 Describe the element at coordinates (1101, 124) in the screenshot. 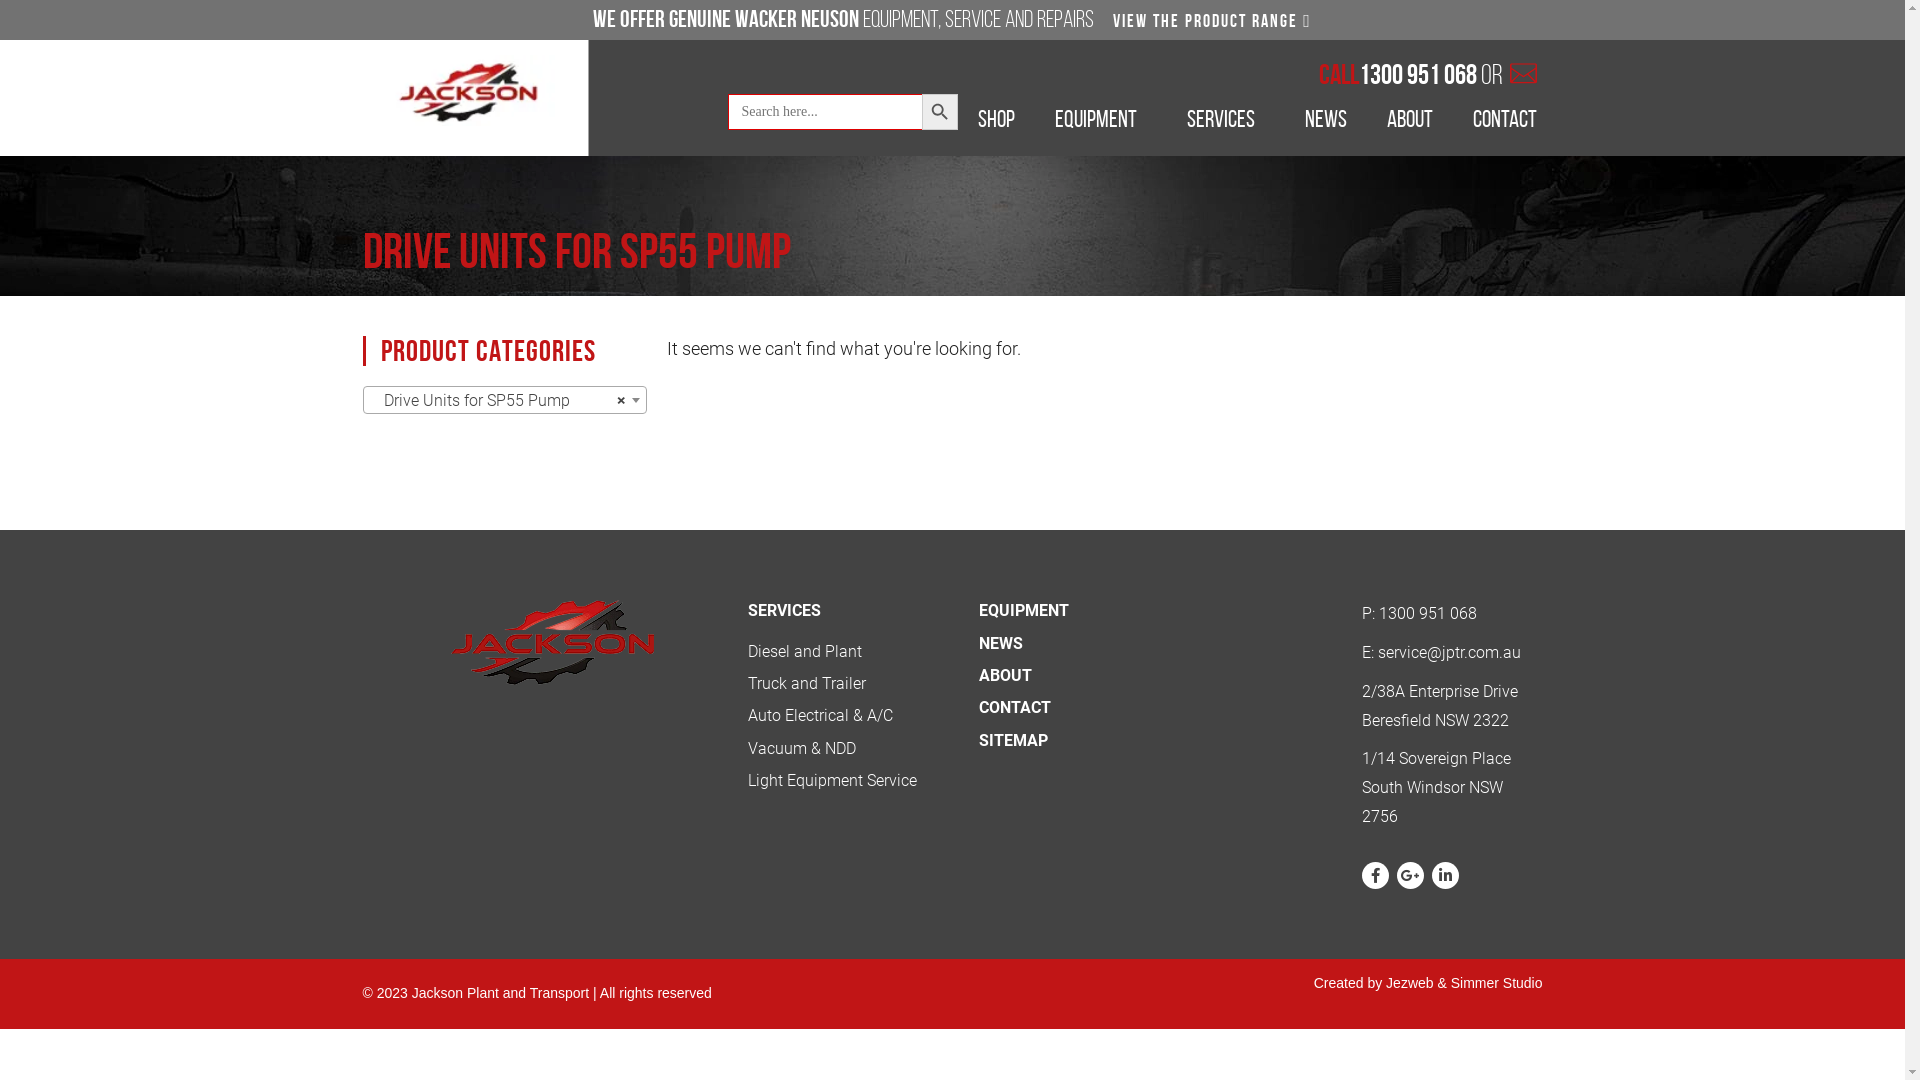

I see `EQUIPMENT` at that location.